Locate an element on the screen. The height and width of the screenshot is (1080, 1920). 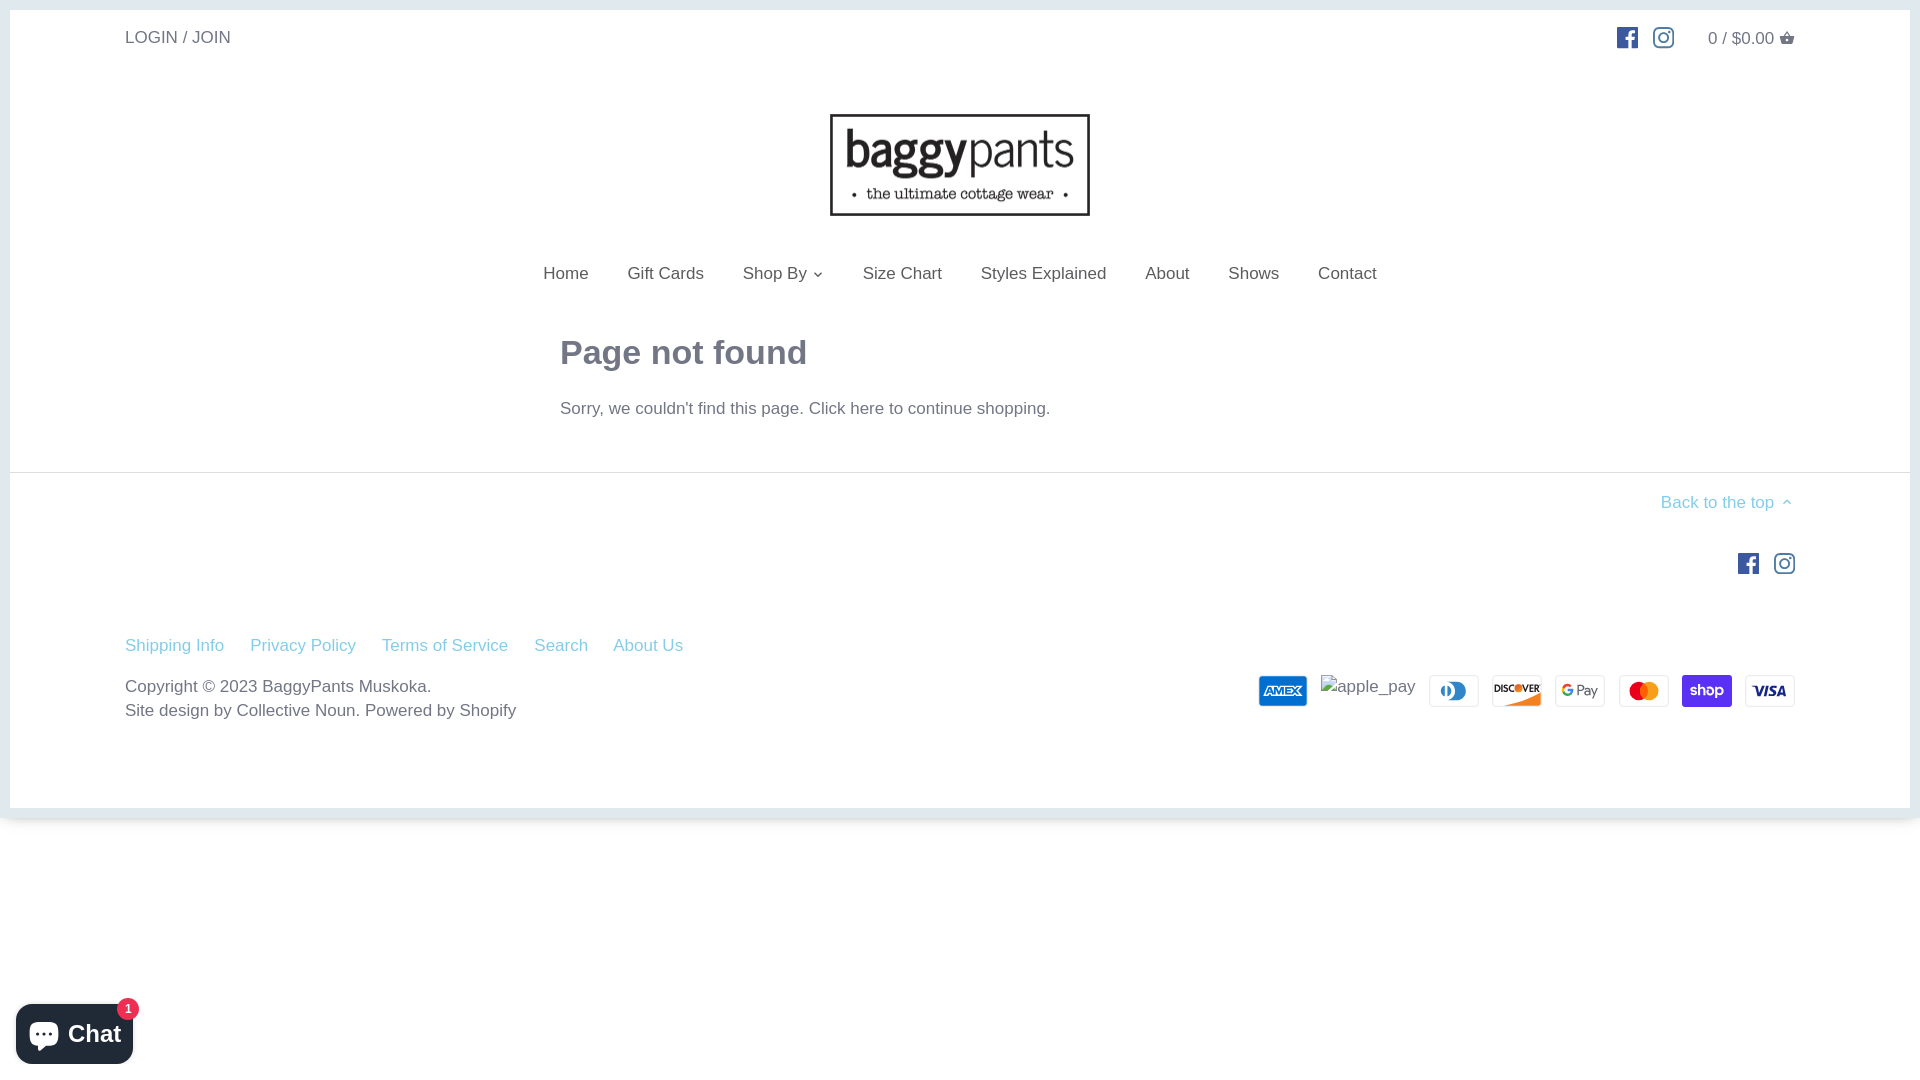
About is located at coordinates (1167, 277).